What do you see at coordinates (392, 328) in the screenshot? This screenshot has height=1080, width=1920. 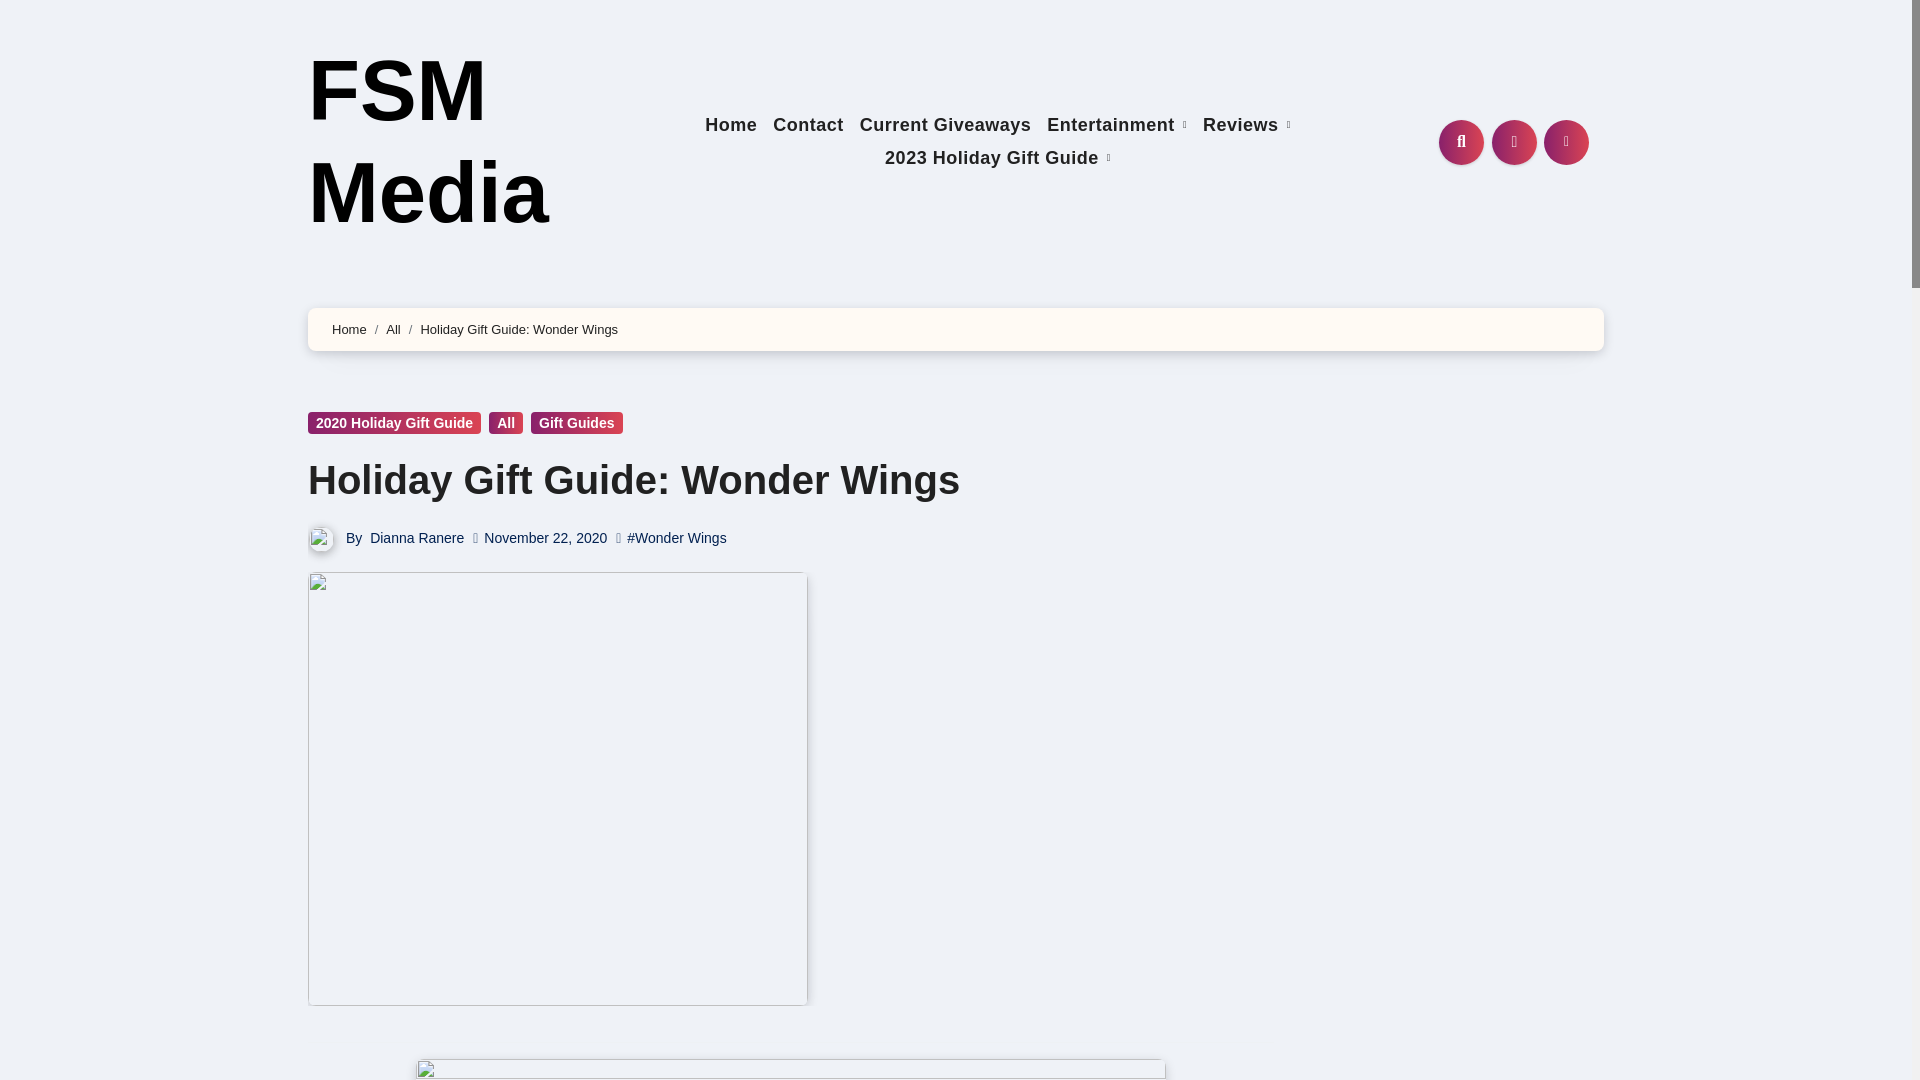 I see `All` at bounding box center [392, 328].